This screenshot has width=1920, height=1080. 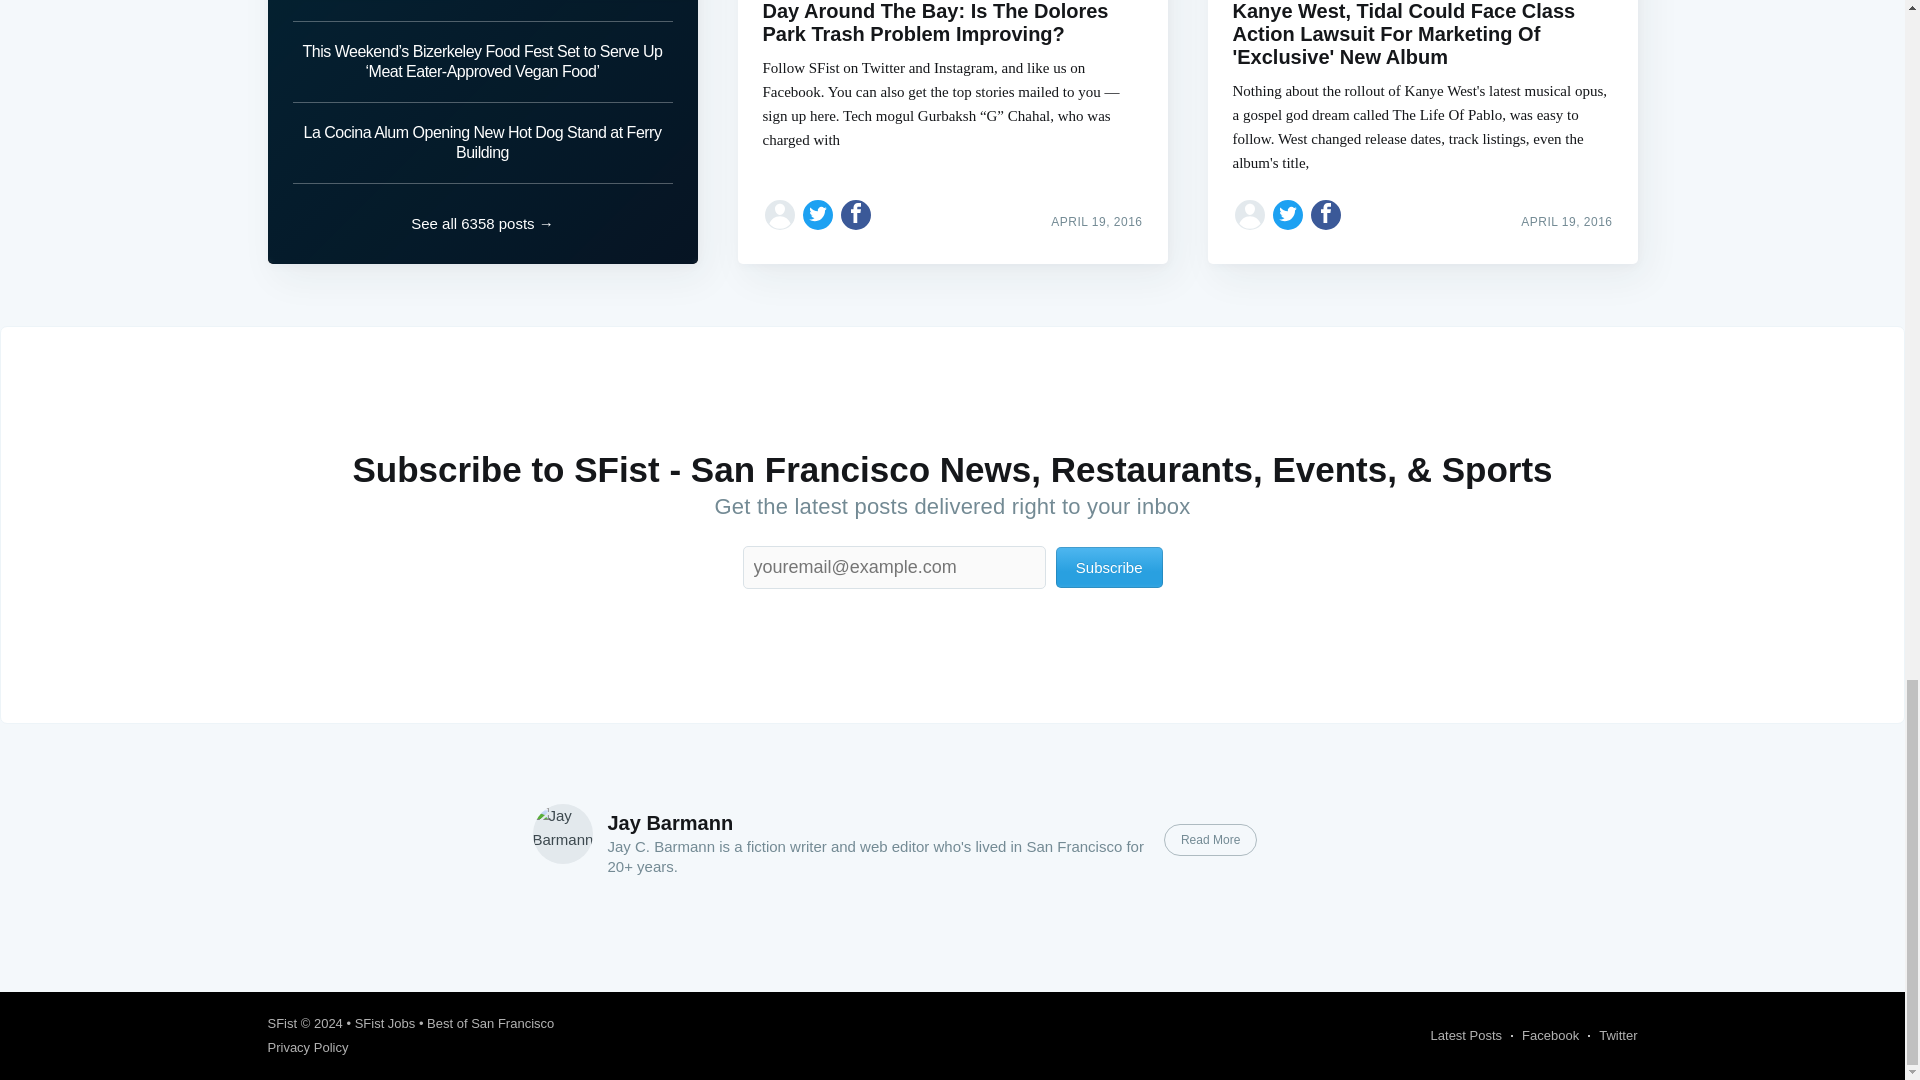 What do you see at coordinates (1326, 214) in the screenshot?
I see `Share on Facebook` at bounding box center [1326, 214].